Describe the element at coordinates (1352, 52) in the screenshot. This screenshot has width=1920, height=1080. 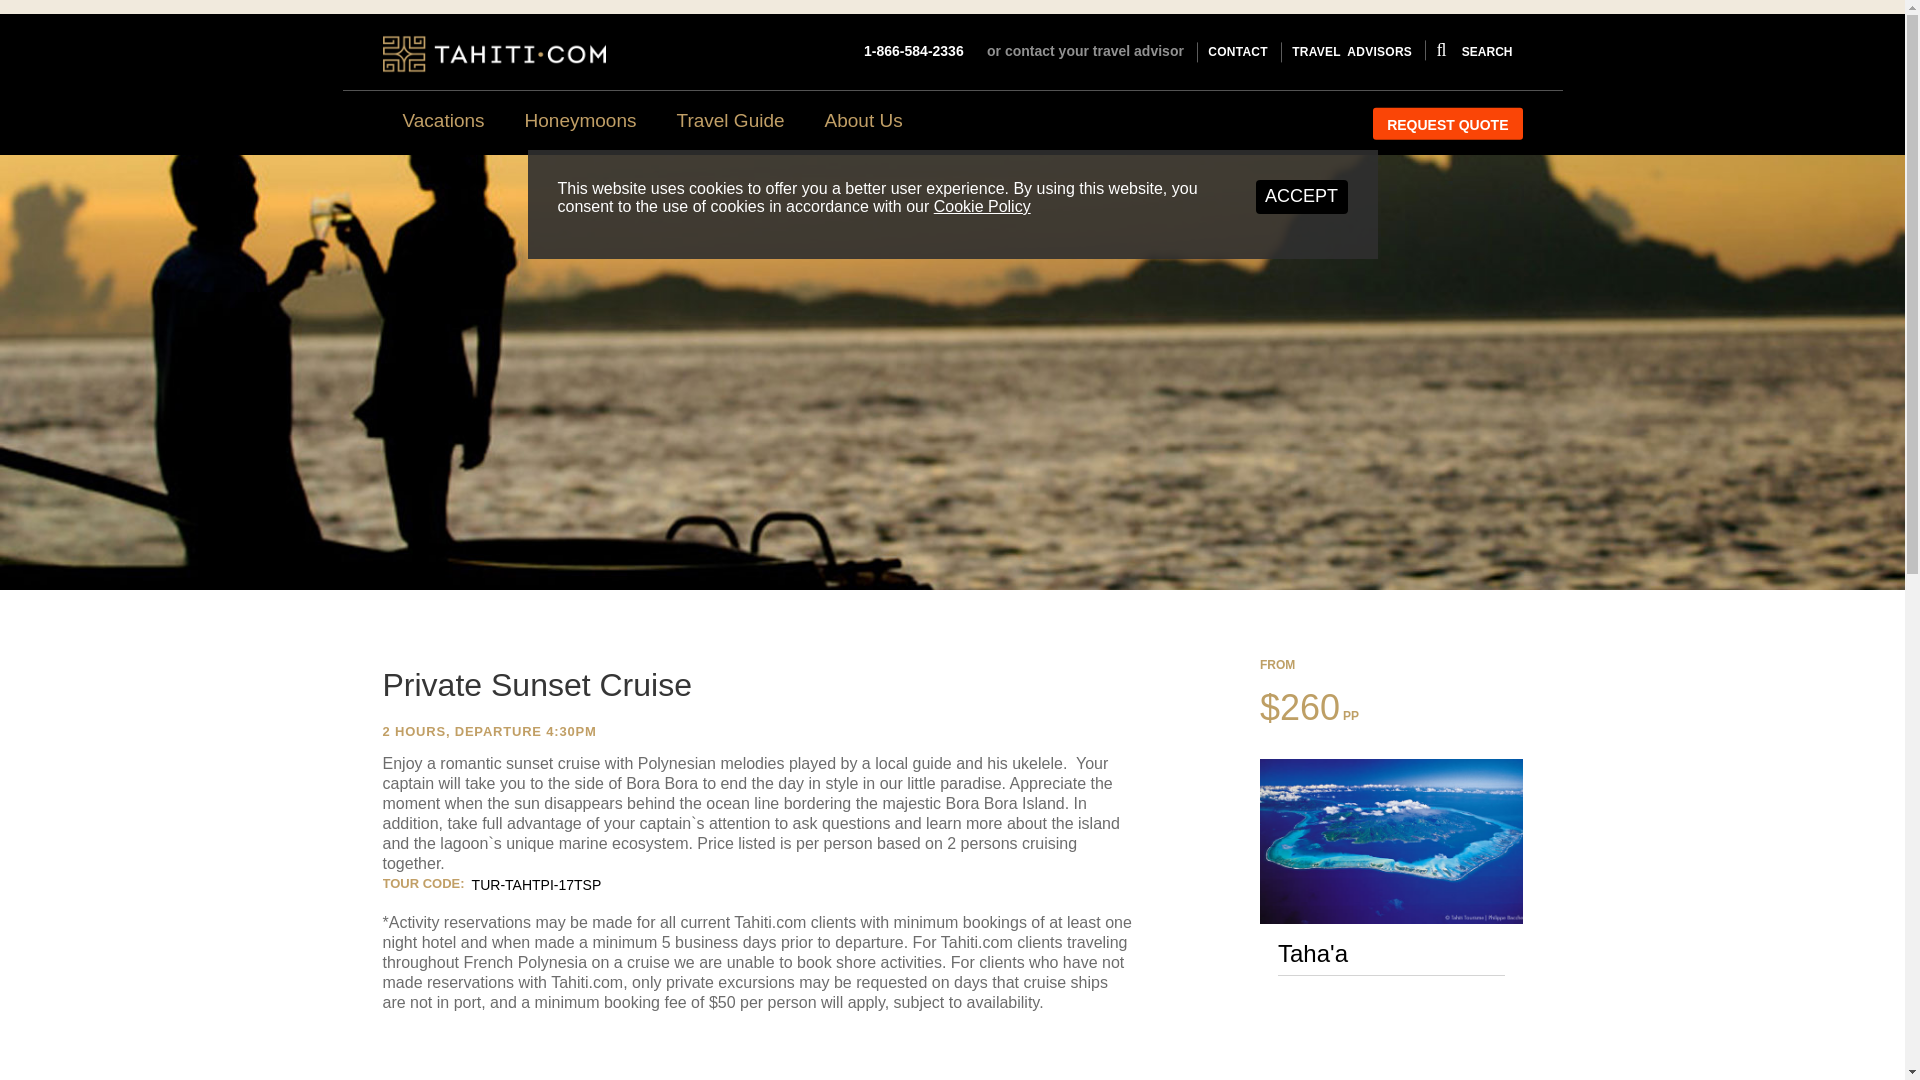
I see `TRAVEL  ADVISORS` at that location.